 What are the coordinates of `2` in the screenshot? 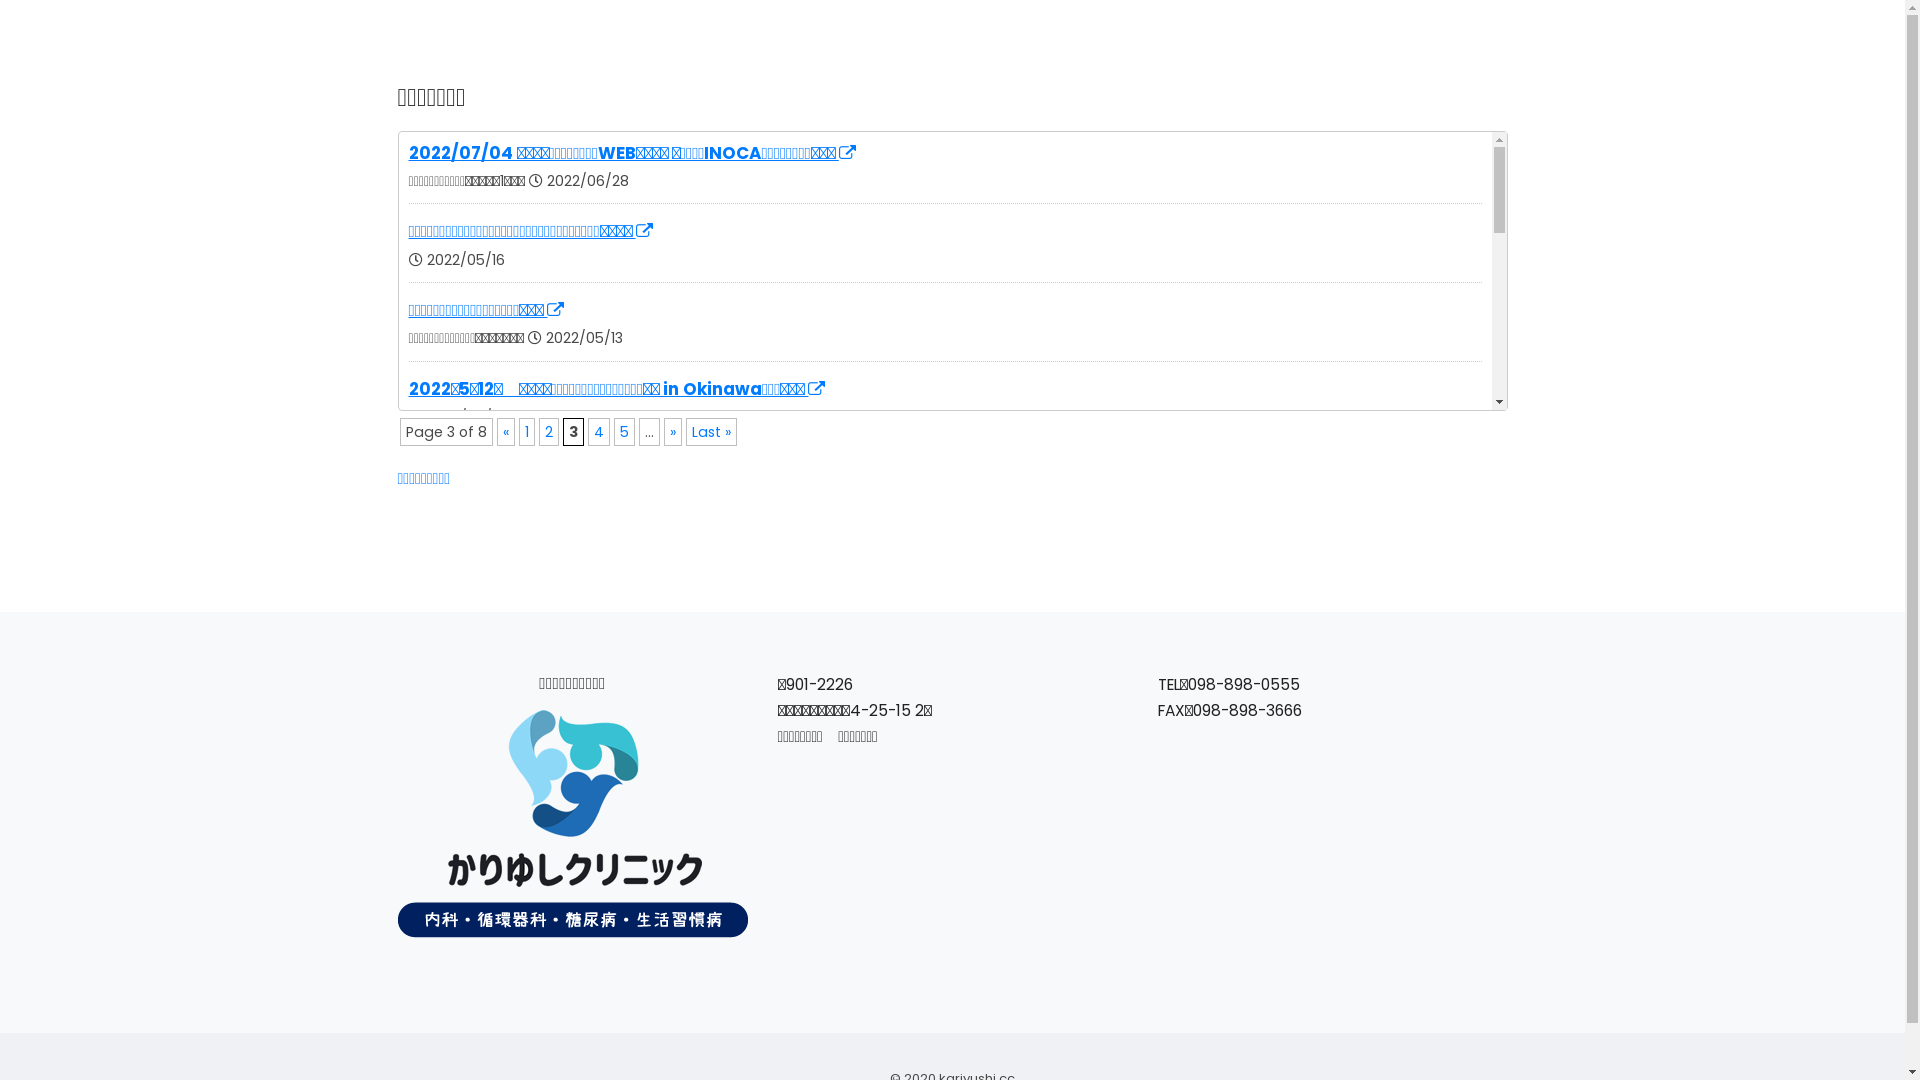 It's located at (548, 432).